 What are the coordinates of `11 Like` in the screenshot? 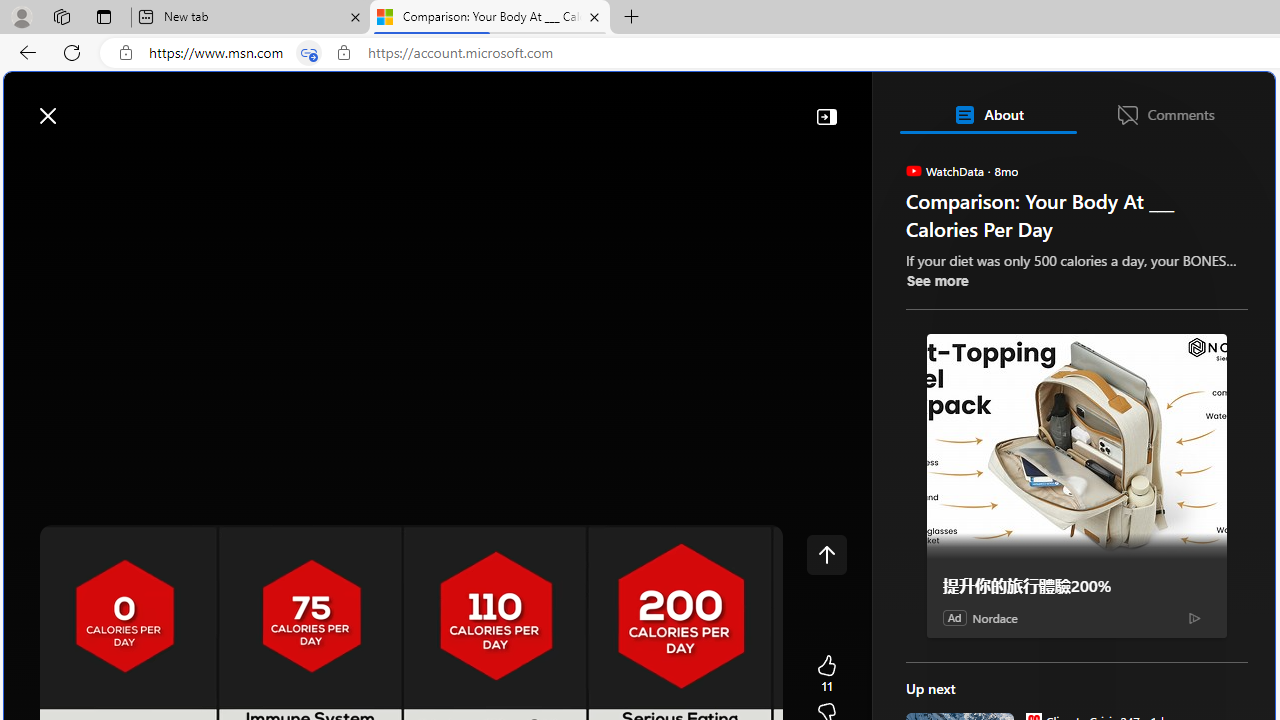 It's located at (826, 674).